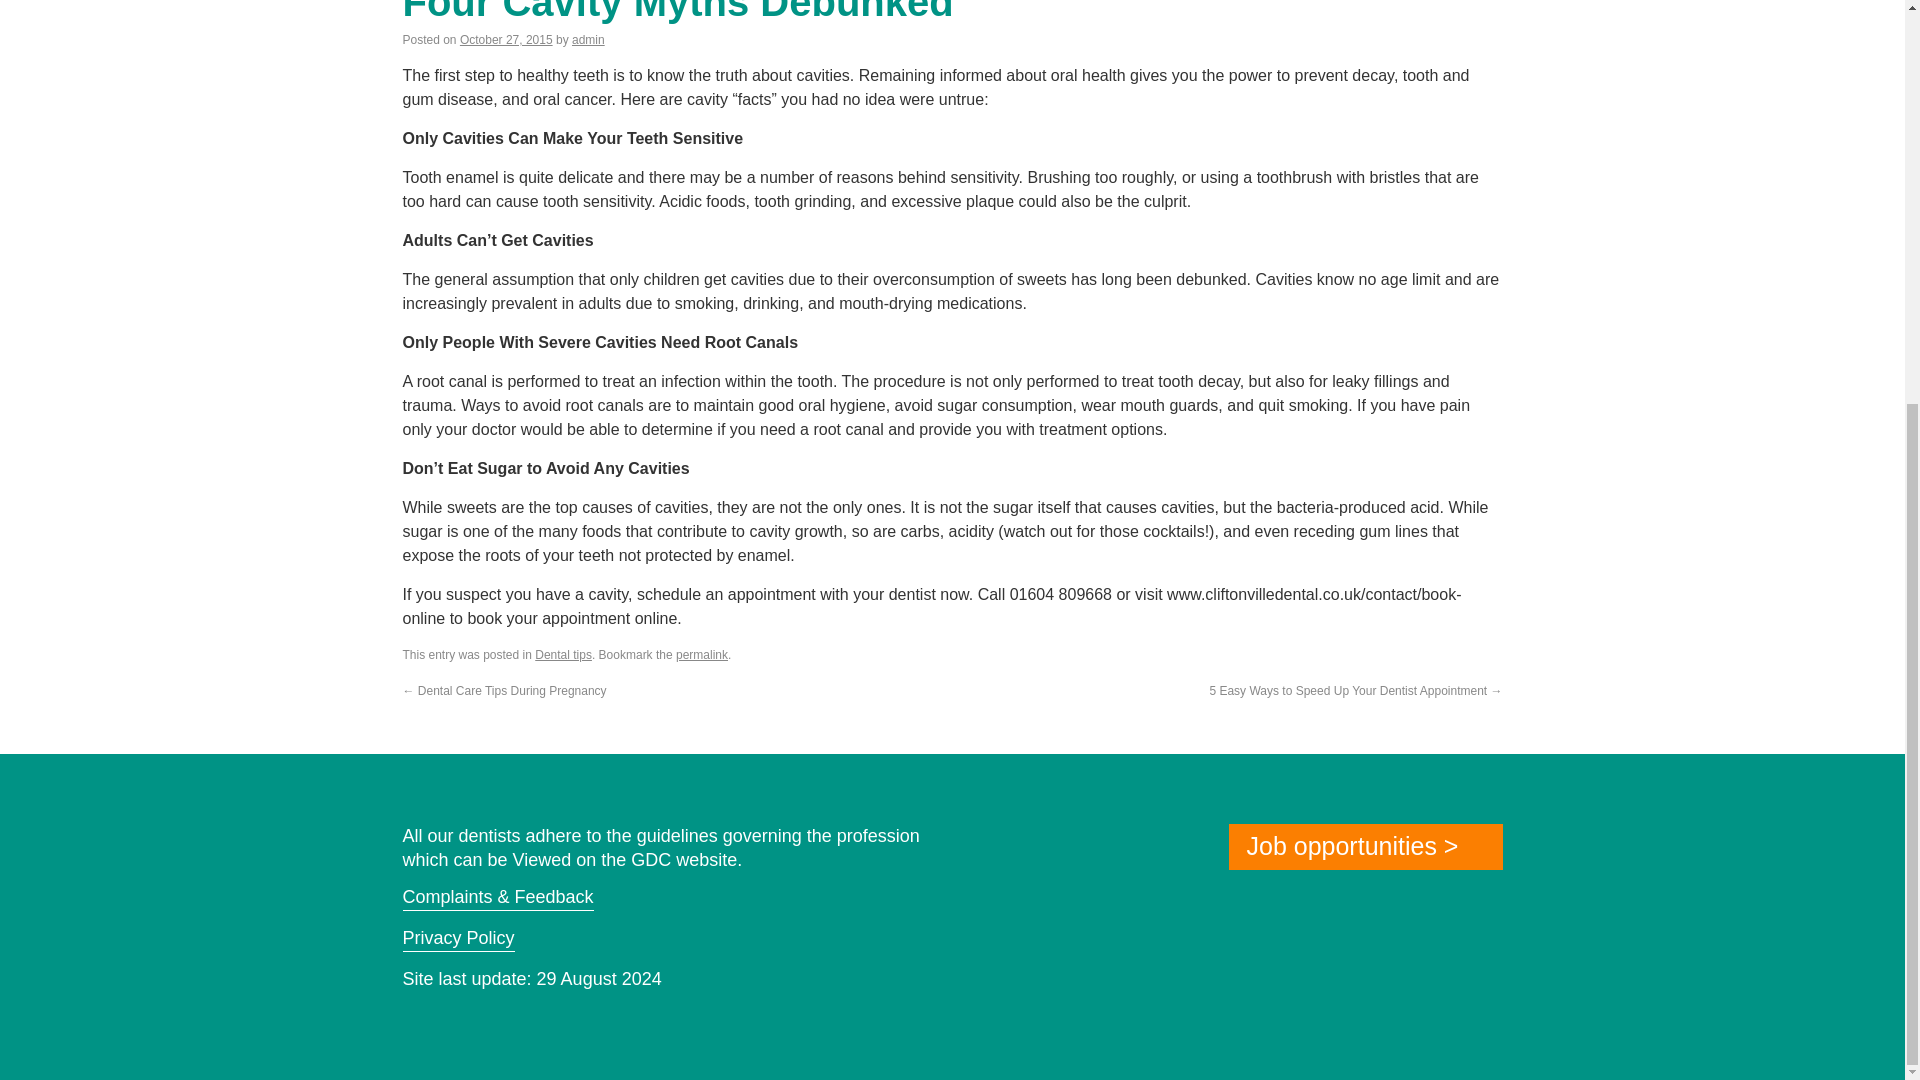 This screenshot has width=1920, height=1080. Describe the element at coordinates (701, 655) in the screenshot. I see `Permalink to Four Cavity Myths Debunked` at that location.